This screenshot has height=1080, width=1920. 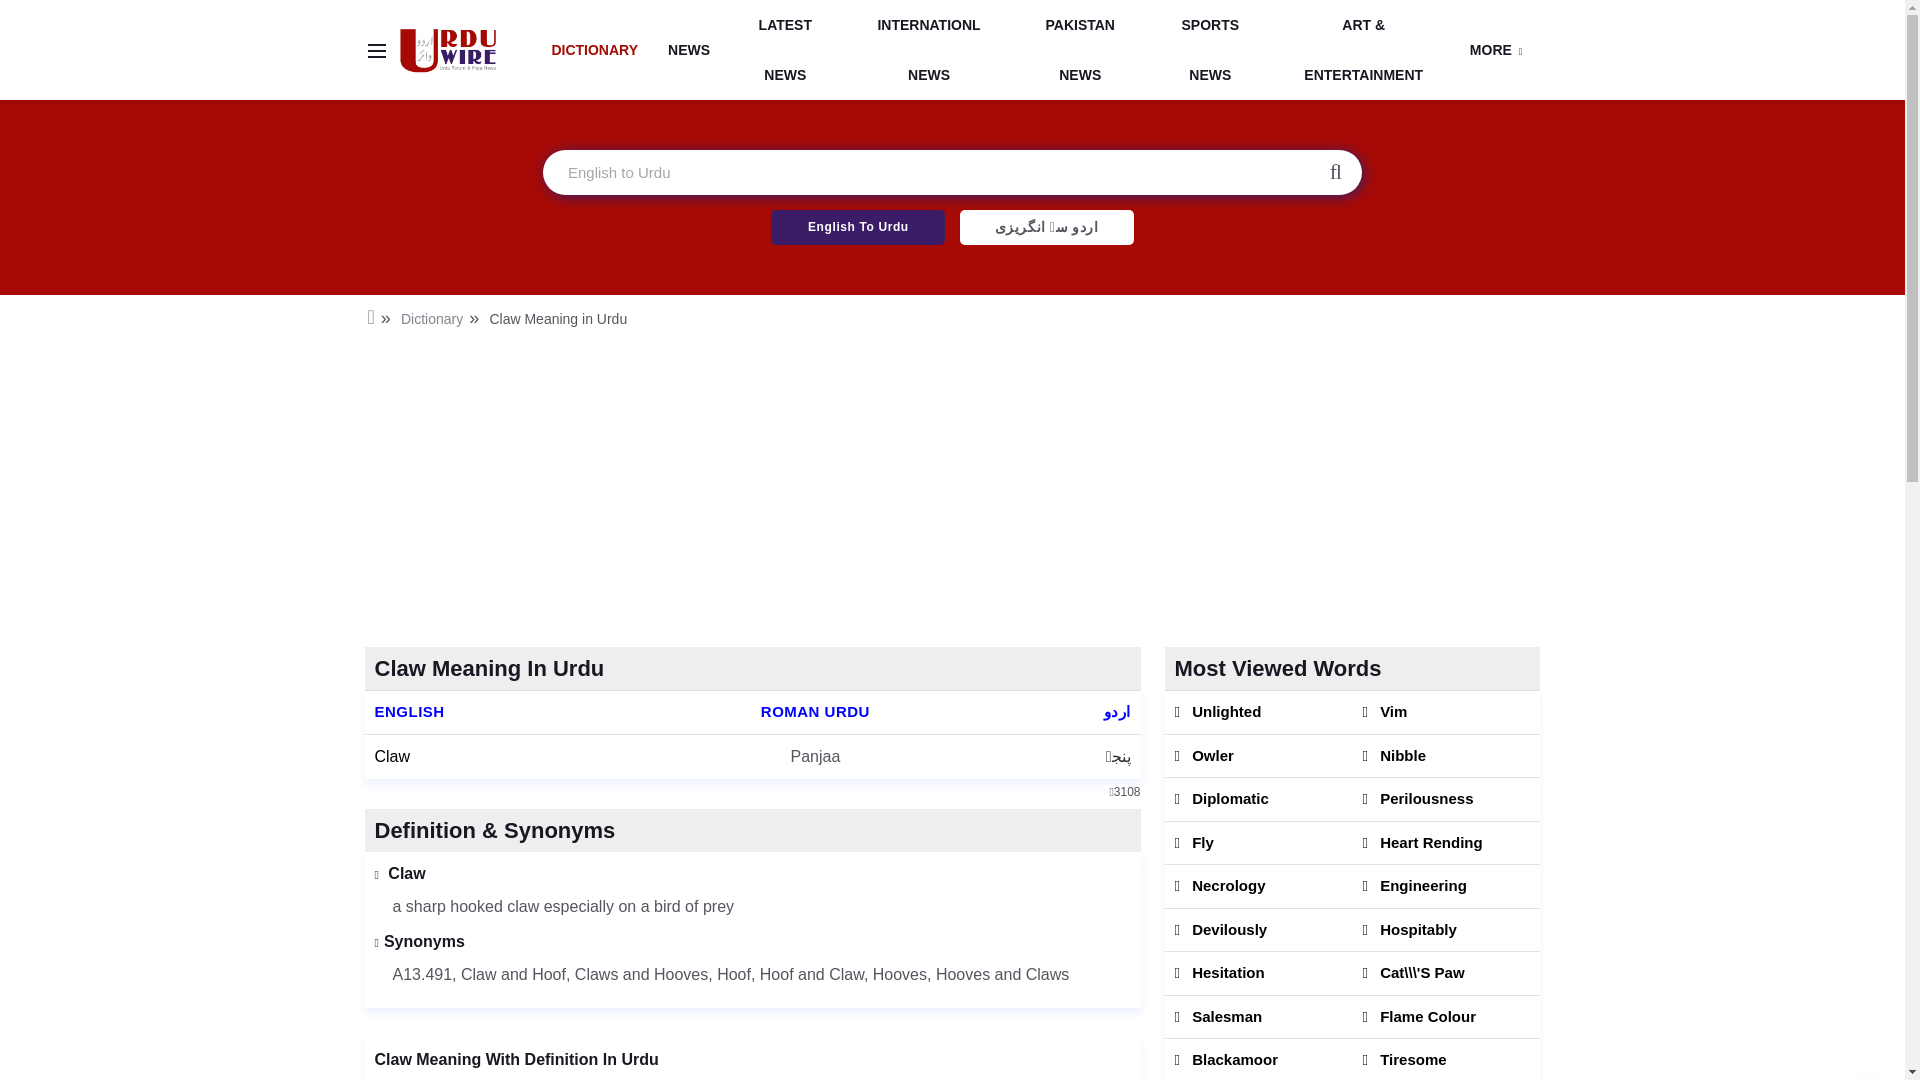 What do you see at coordinates (786, 50) in the screenshot?
I see `LATEST NEWS` at bounding box center [786, 50].